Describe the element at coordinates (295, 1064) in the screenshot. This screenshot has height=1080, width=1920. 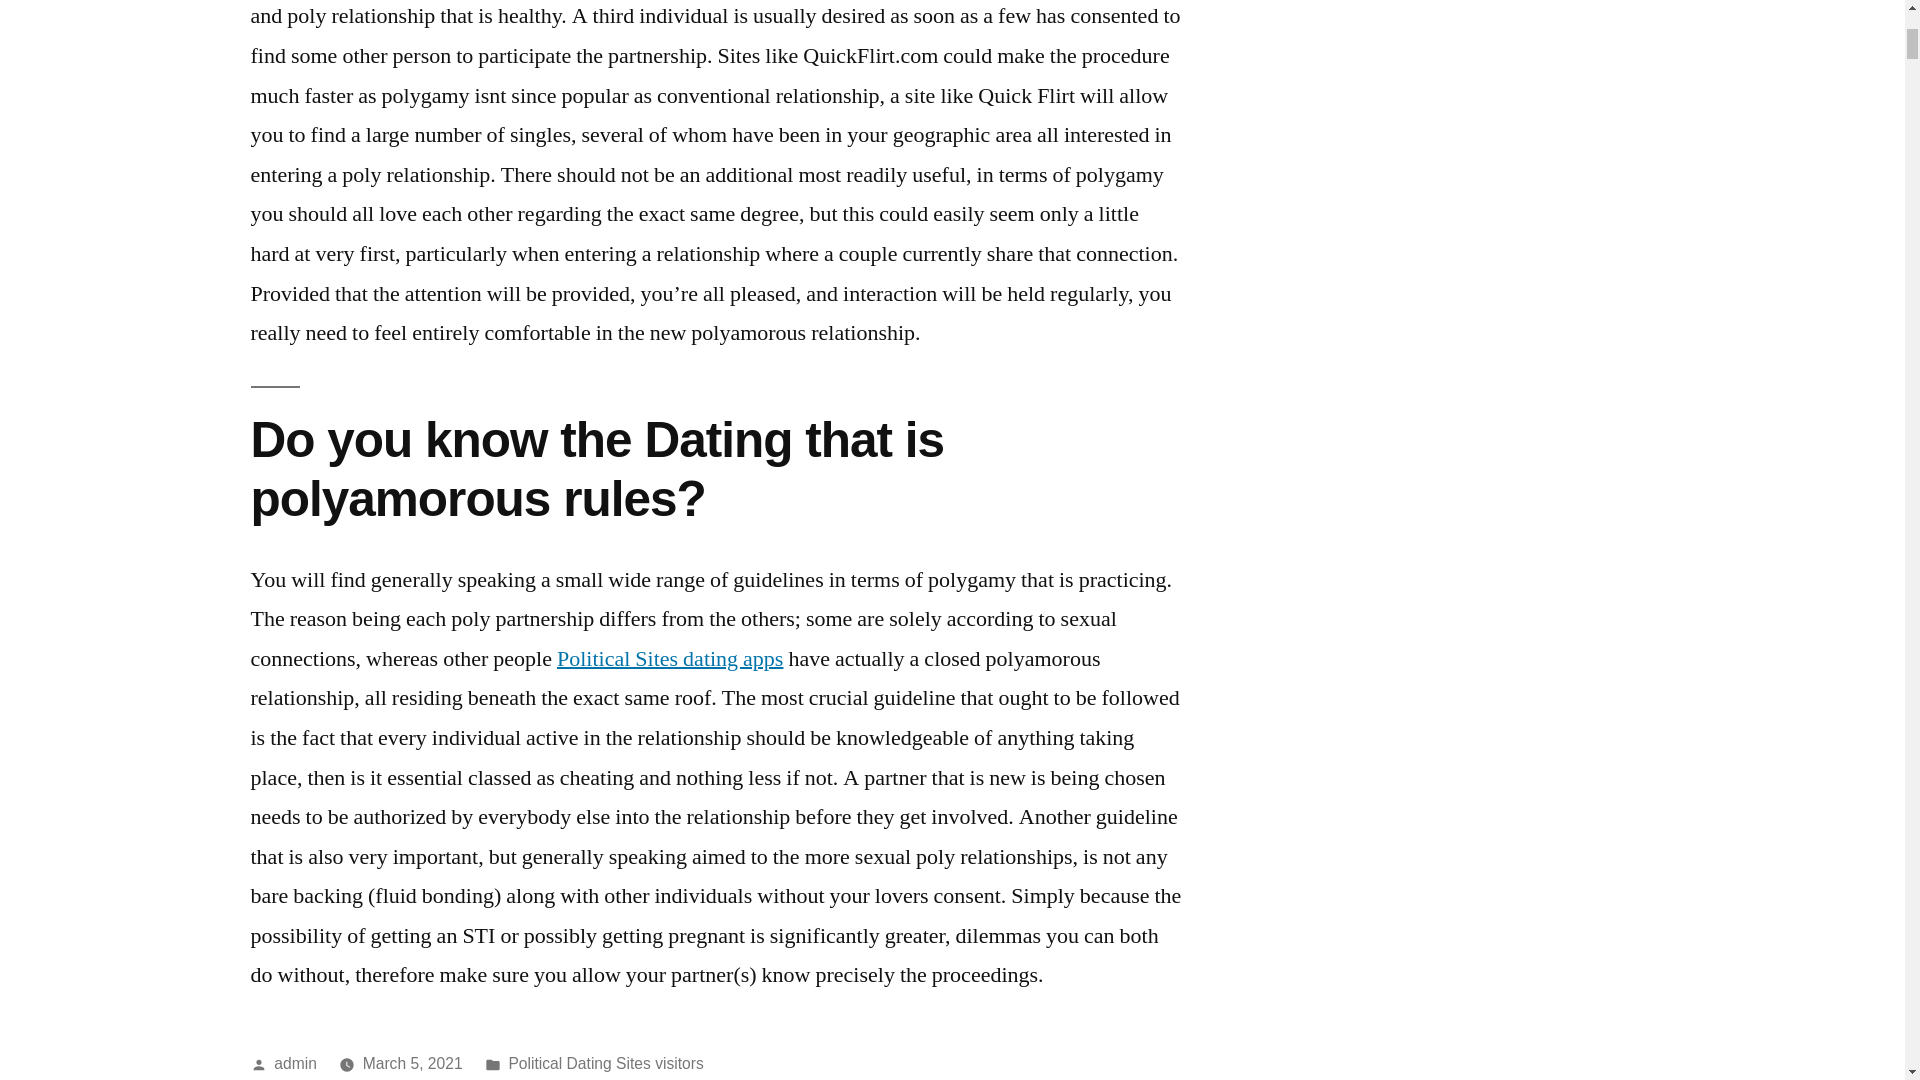
I see `admin` at that location.